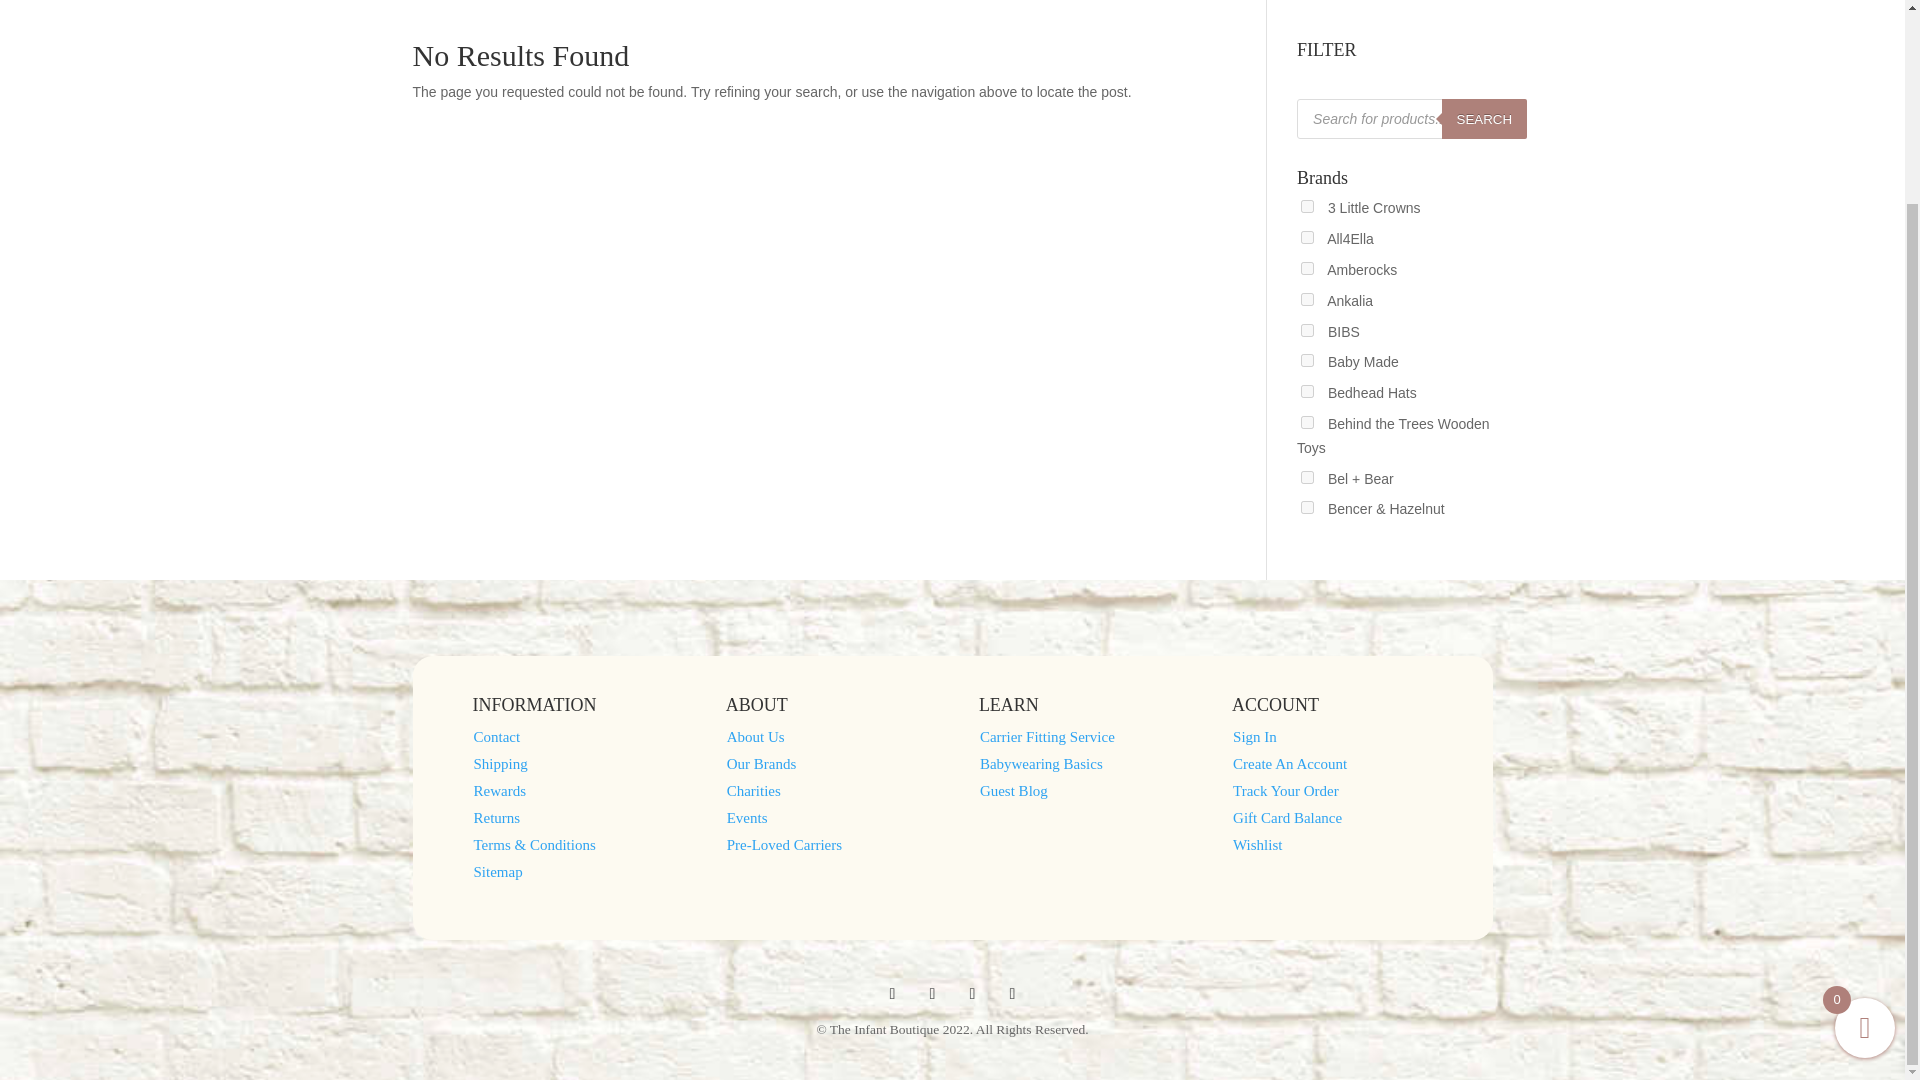 The height and width of the screenshot is (1080, 1920). What do you see at coordinates (1307, 298) in the screenshot?
I see `ankalia` at bounding box center [1307, 298].